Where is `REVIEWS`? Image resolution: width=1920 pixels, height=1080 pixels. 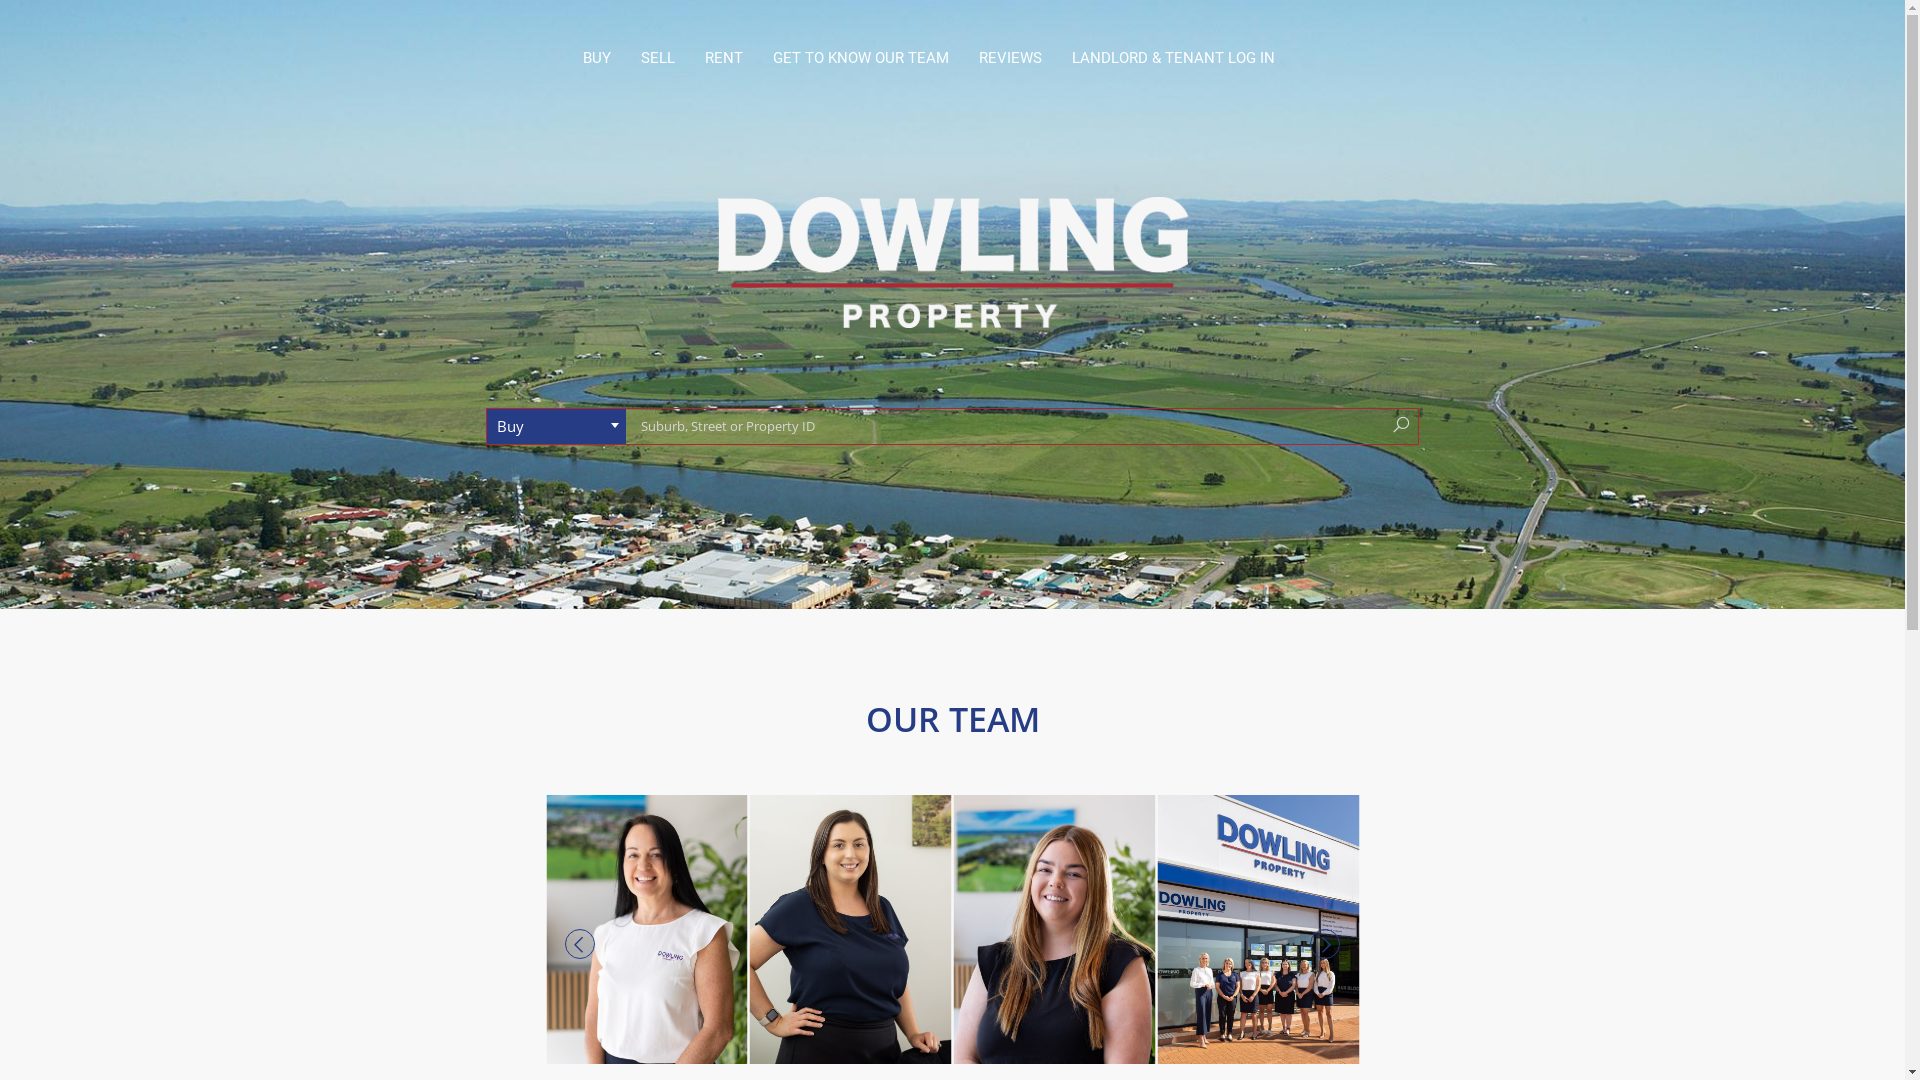
REVIEWS is located at coordinates (1010, 58).